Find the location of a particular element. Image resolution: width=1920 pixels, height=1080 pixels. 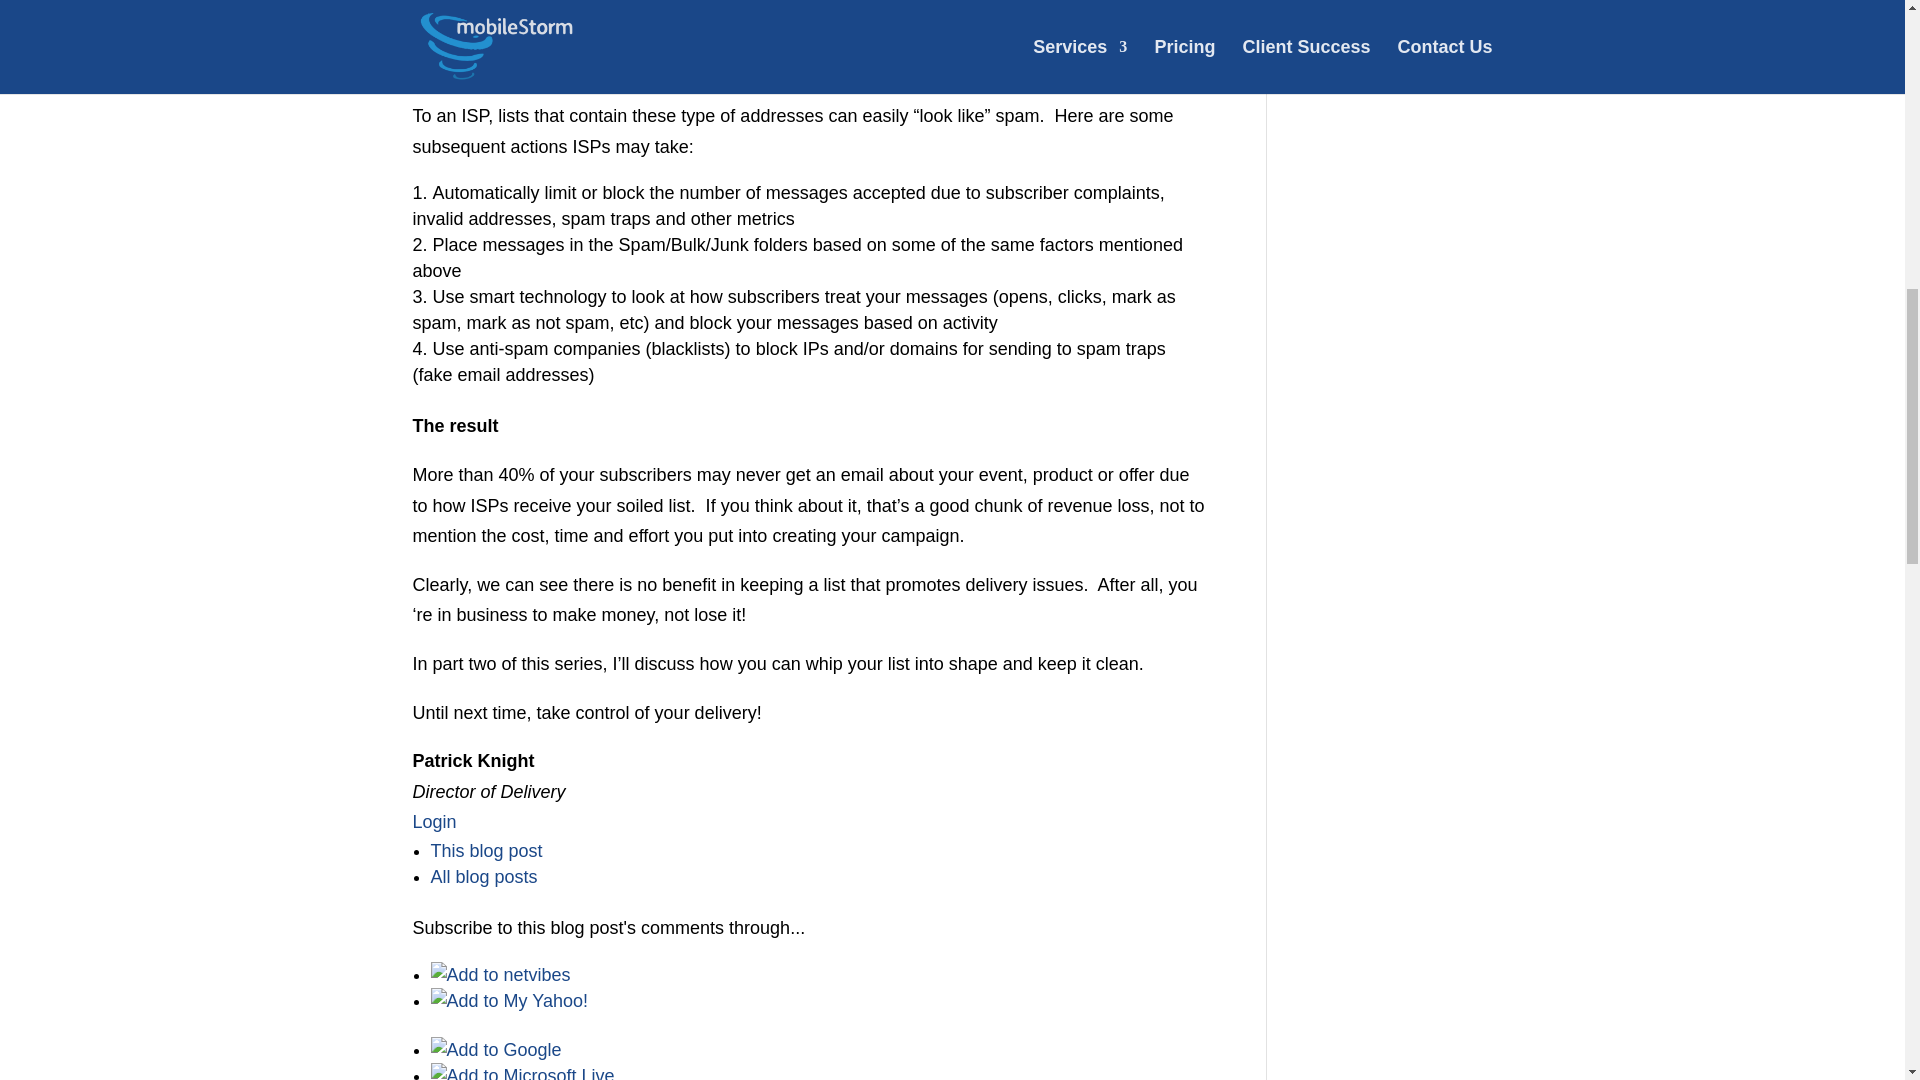

This blog post is located at coordinates (486, 850).